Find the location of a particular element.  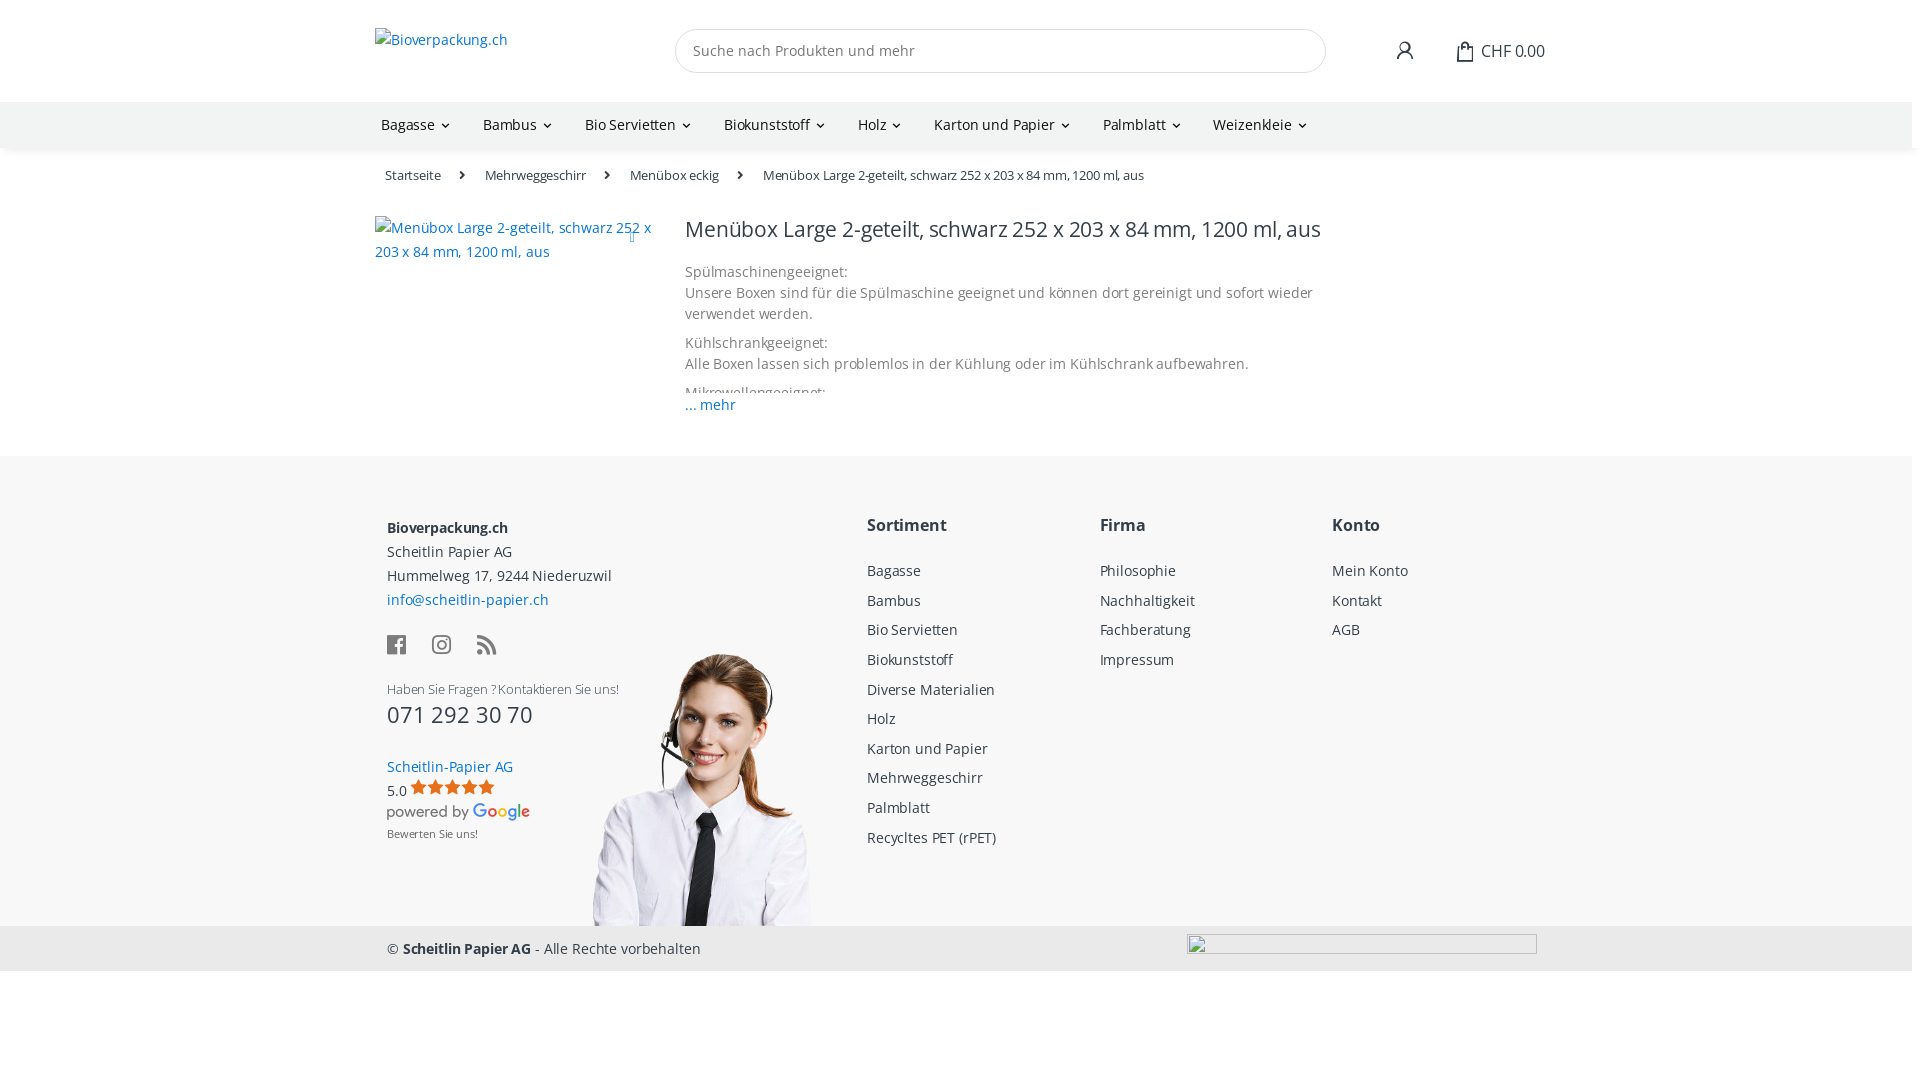

Kontakt is located at coordinates (1357, 600).